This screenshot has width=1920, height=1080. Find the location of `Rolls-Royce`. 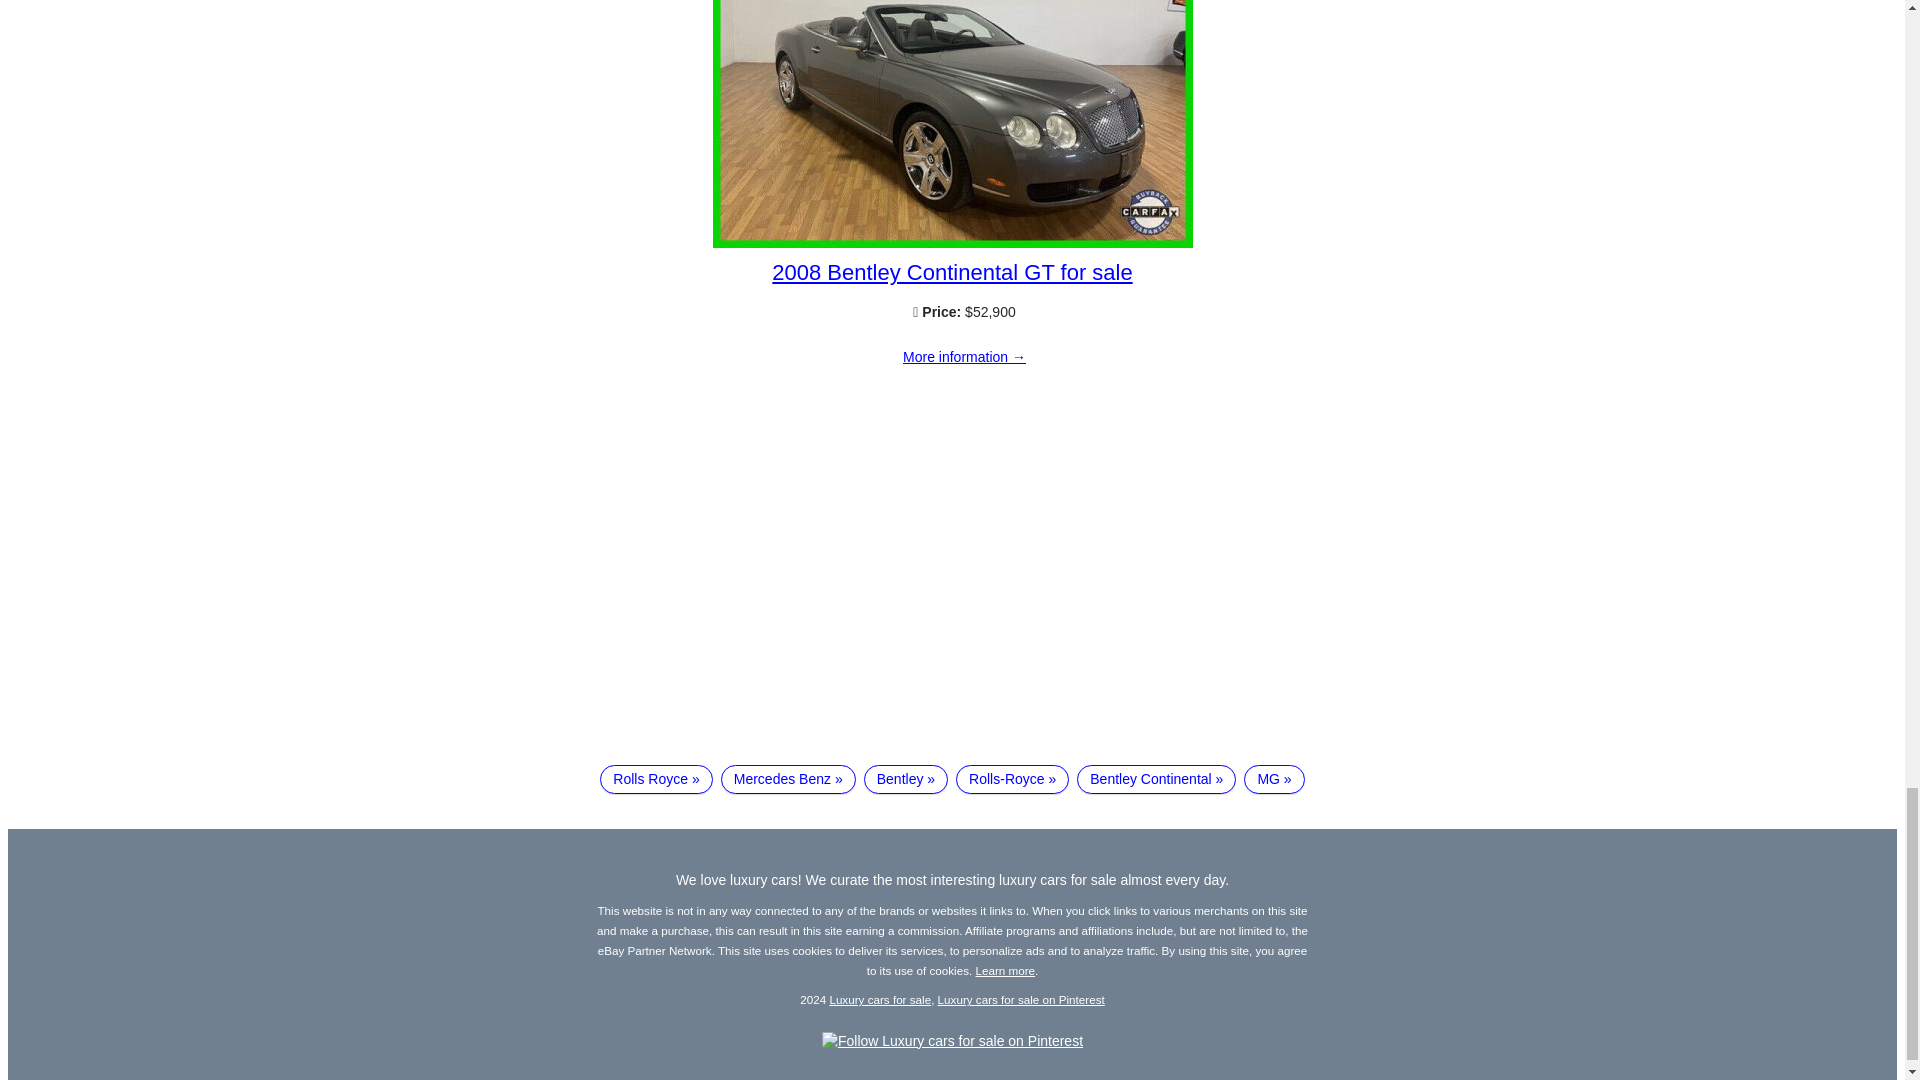

Rolls-Royce is located at coordinates (1012, 779).